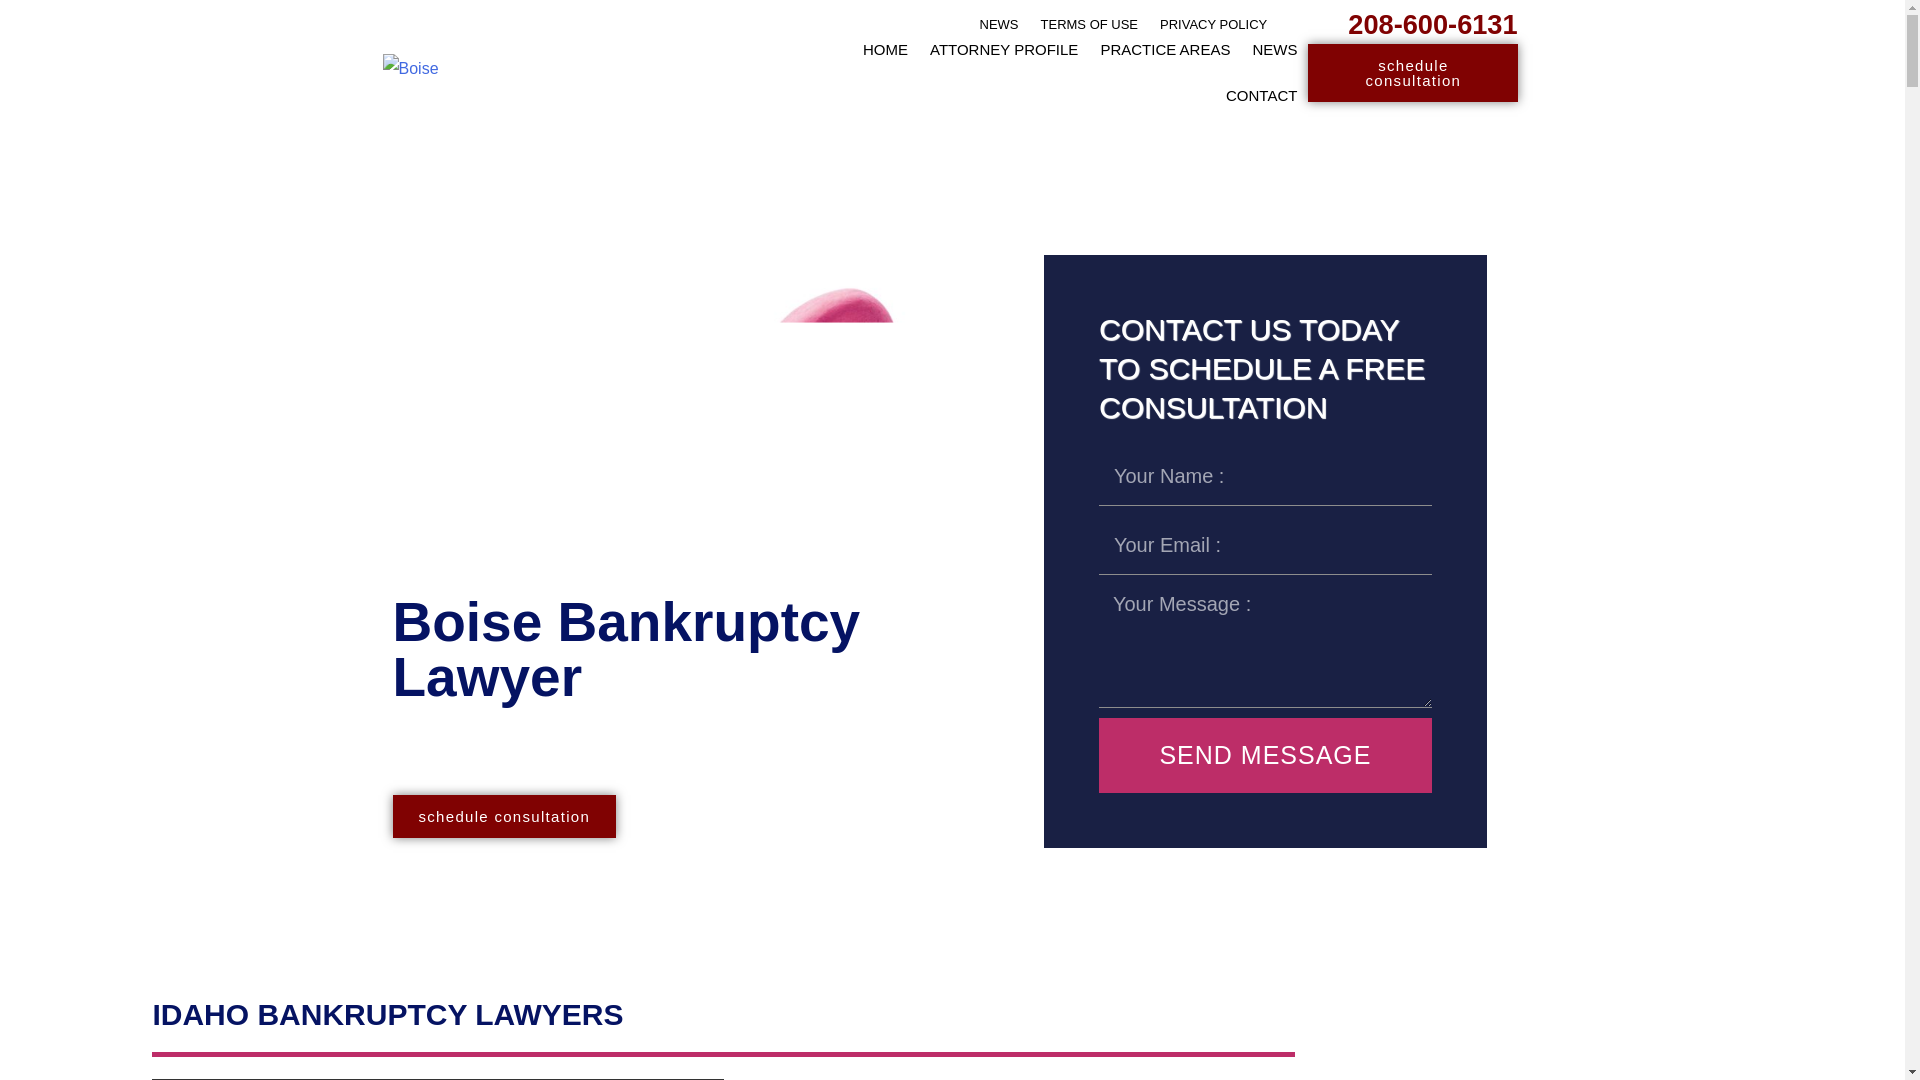 The height and width of the screenshot is (1080, 1920). I want to click on CONTACT, so click(1261, 94).